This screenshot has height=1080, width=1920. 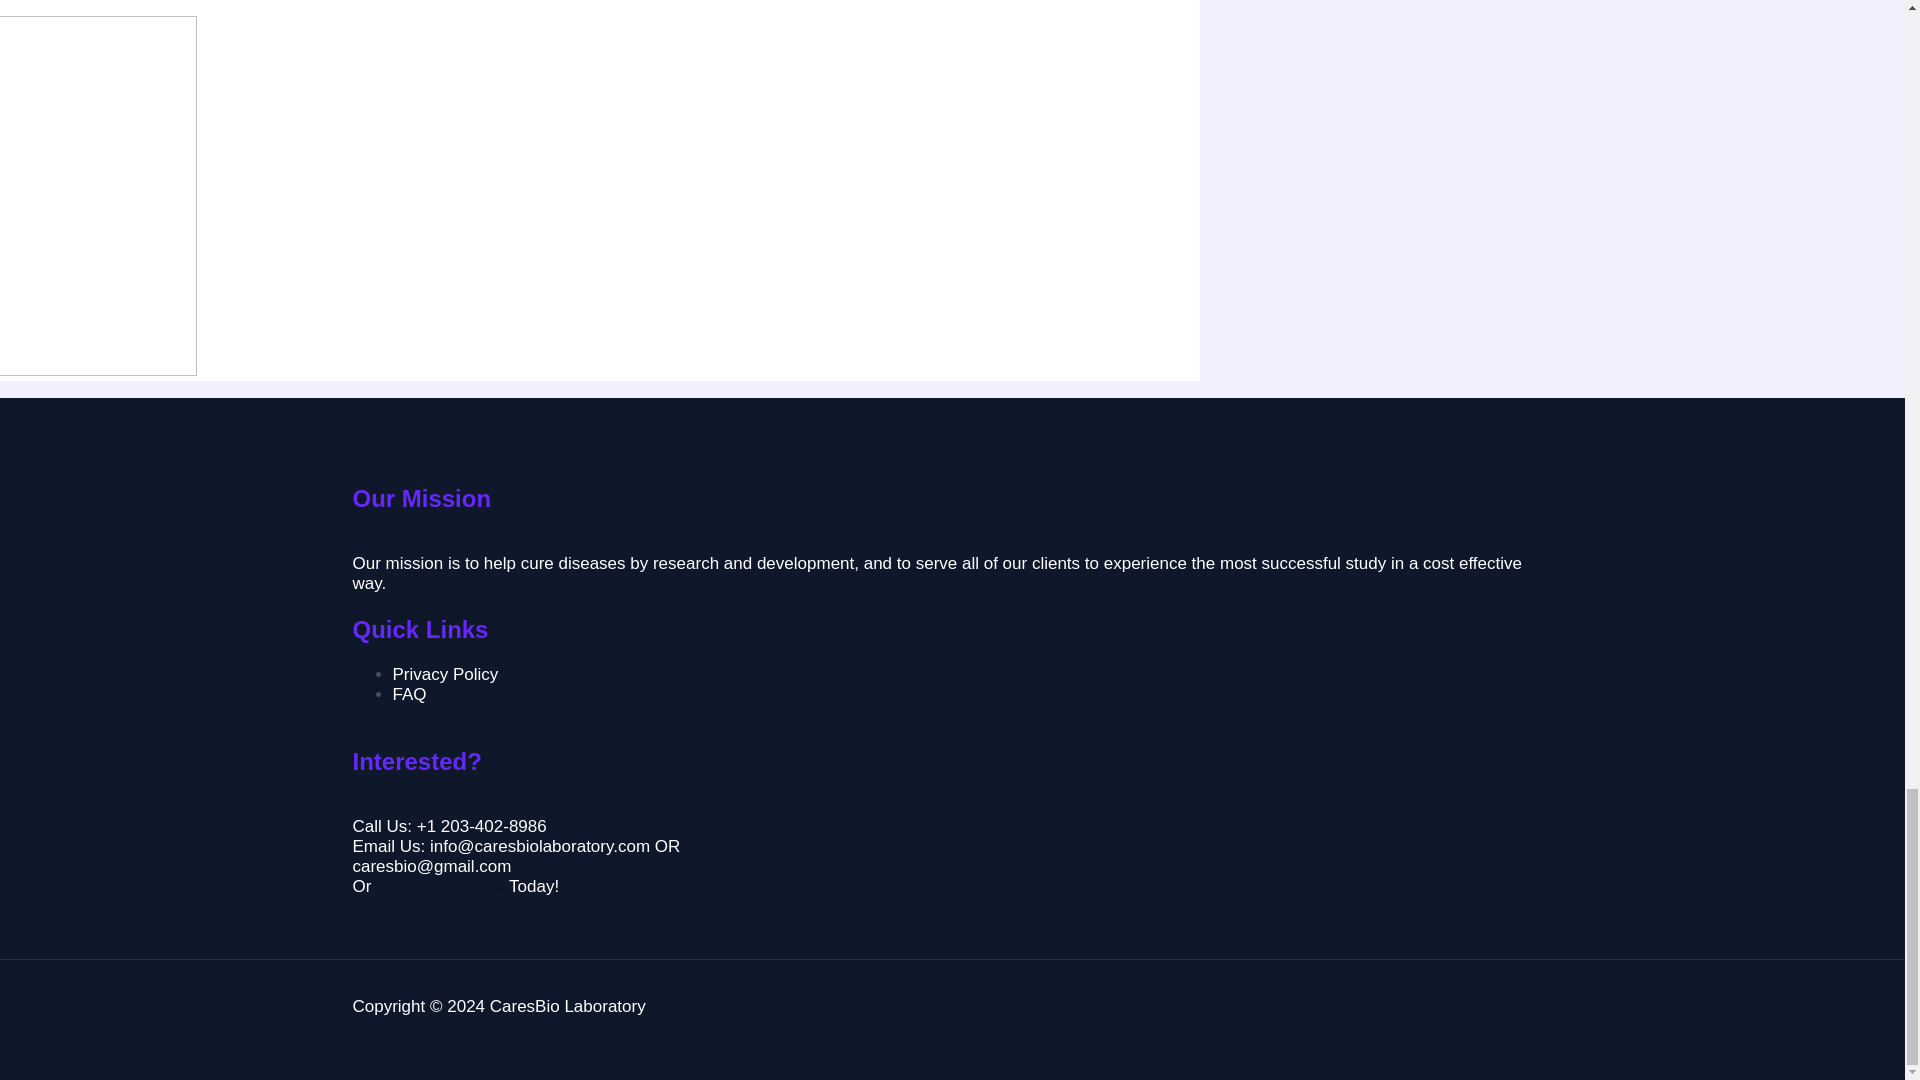 What do you see at coordinates (408, 694) in the screenshot?
I see `FAQ` at bounding box center [408, 694].